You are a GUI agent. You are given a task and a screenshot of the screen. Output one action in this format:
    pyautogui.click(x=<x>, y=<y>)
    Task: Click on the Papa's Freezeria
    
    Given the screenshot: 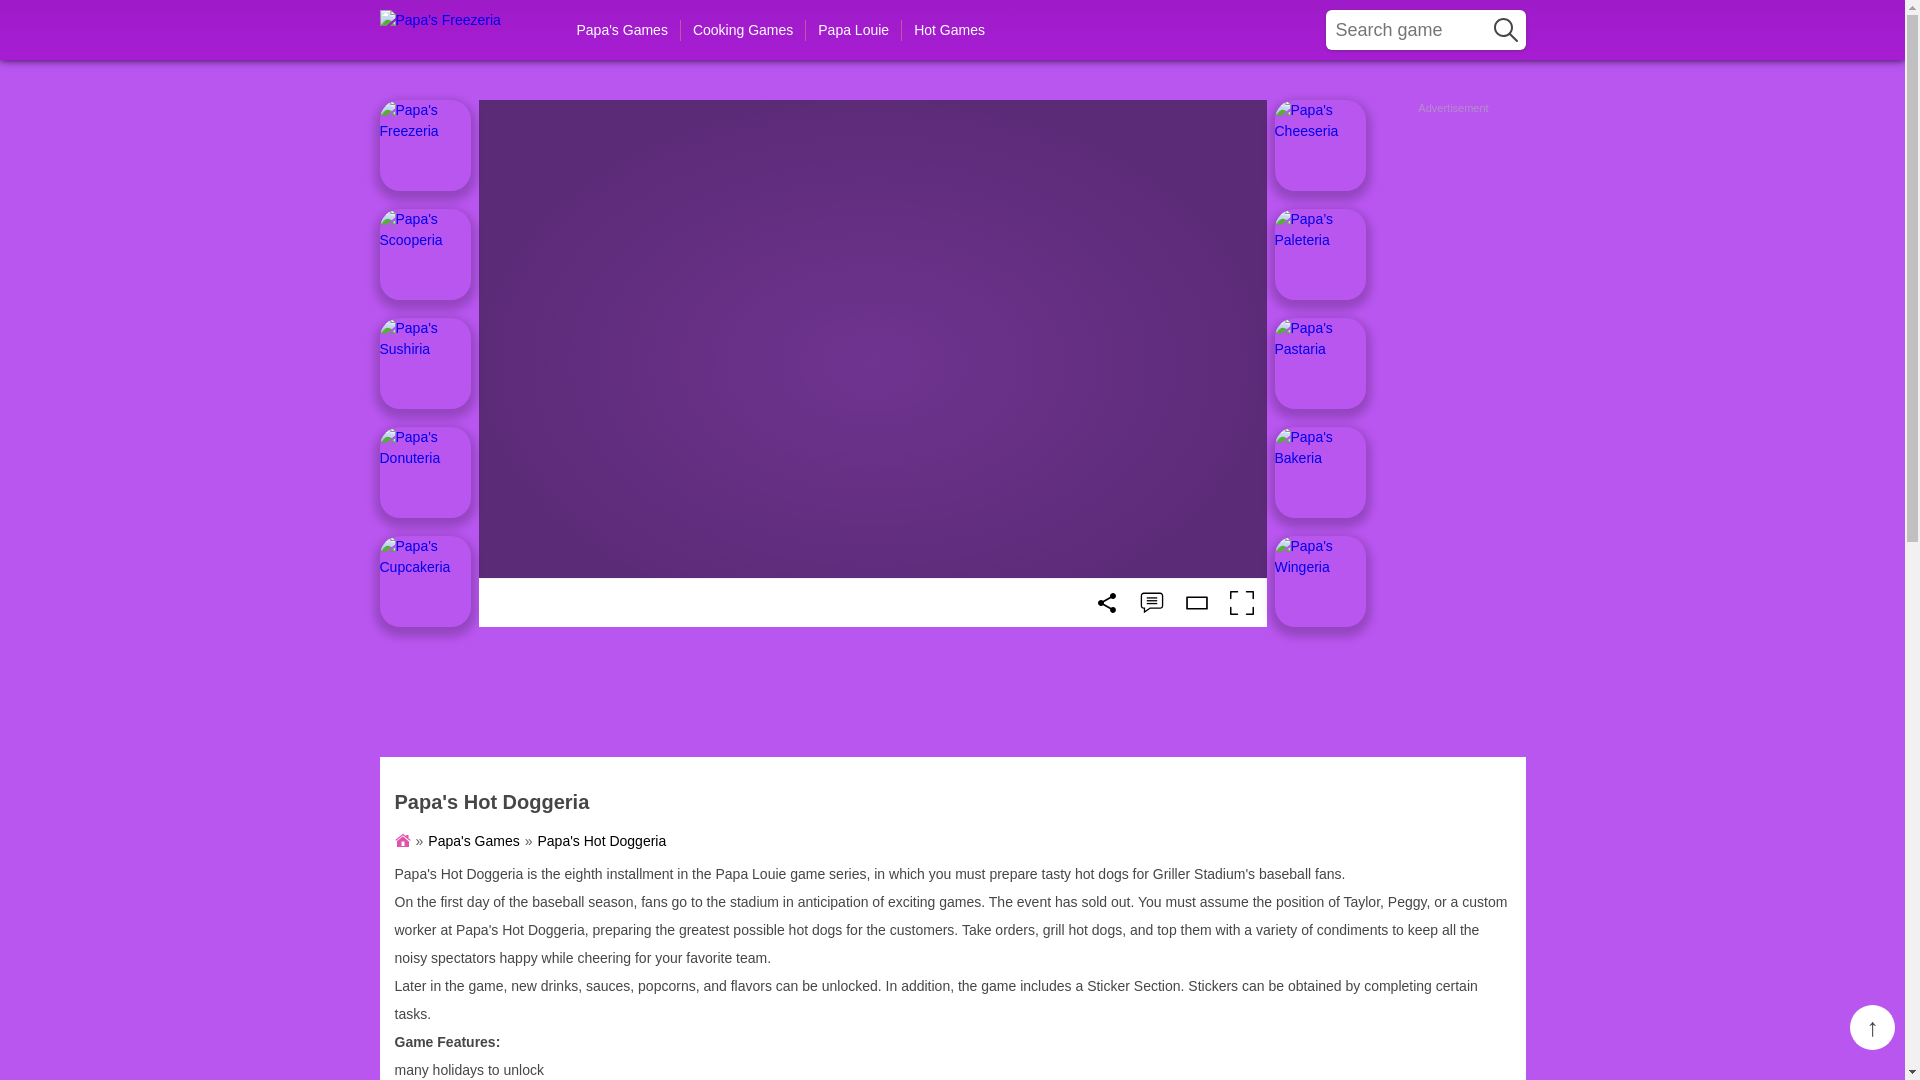 What is the action you would take?
    pyautogui.click(x=462, y=26)
    